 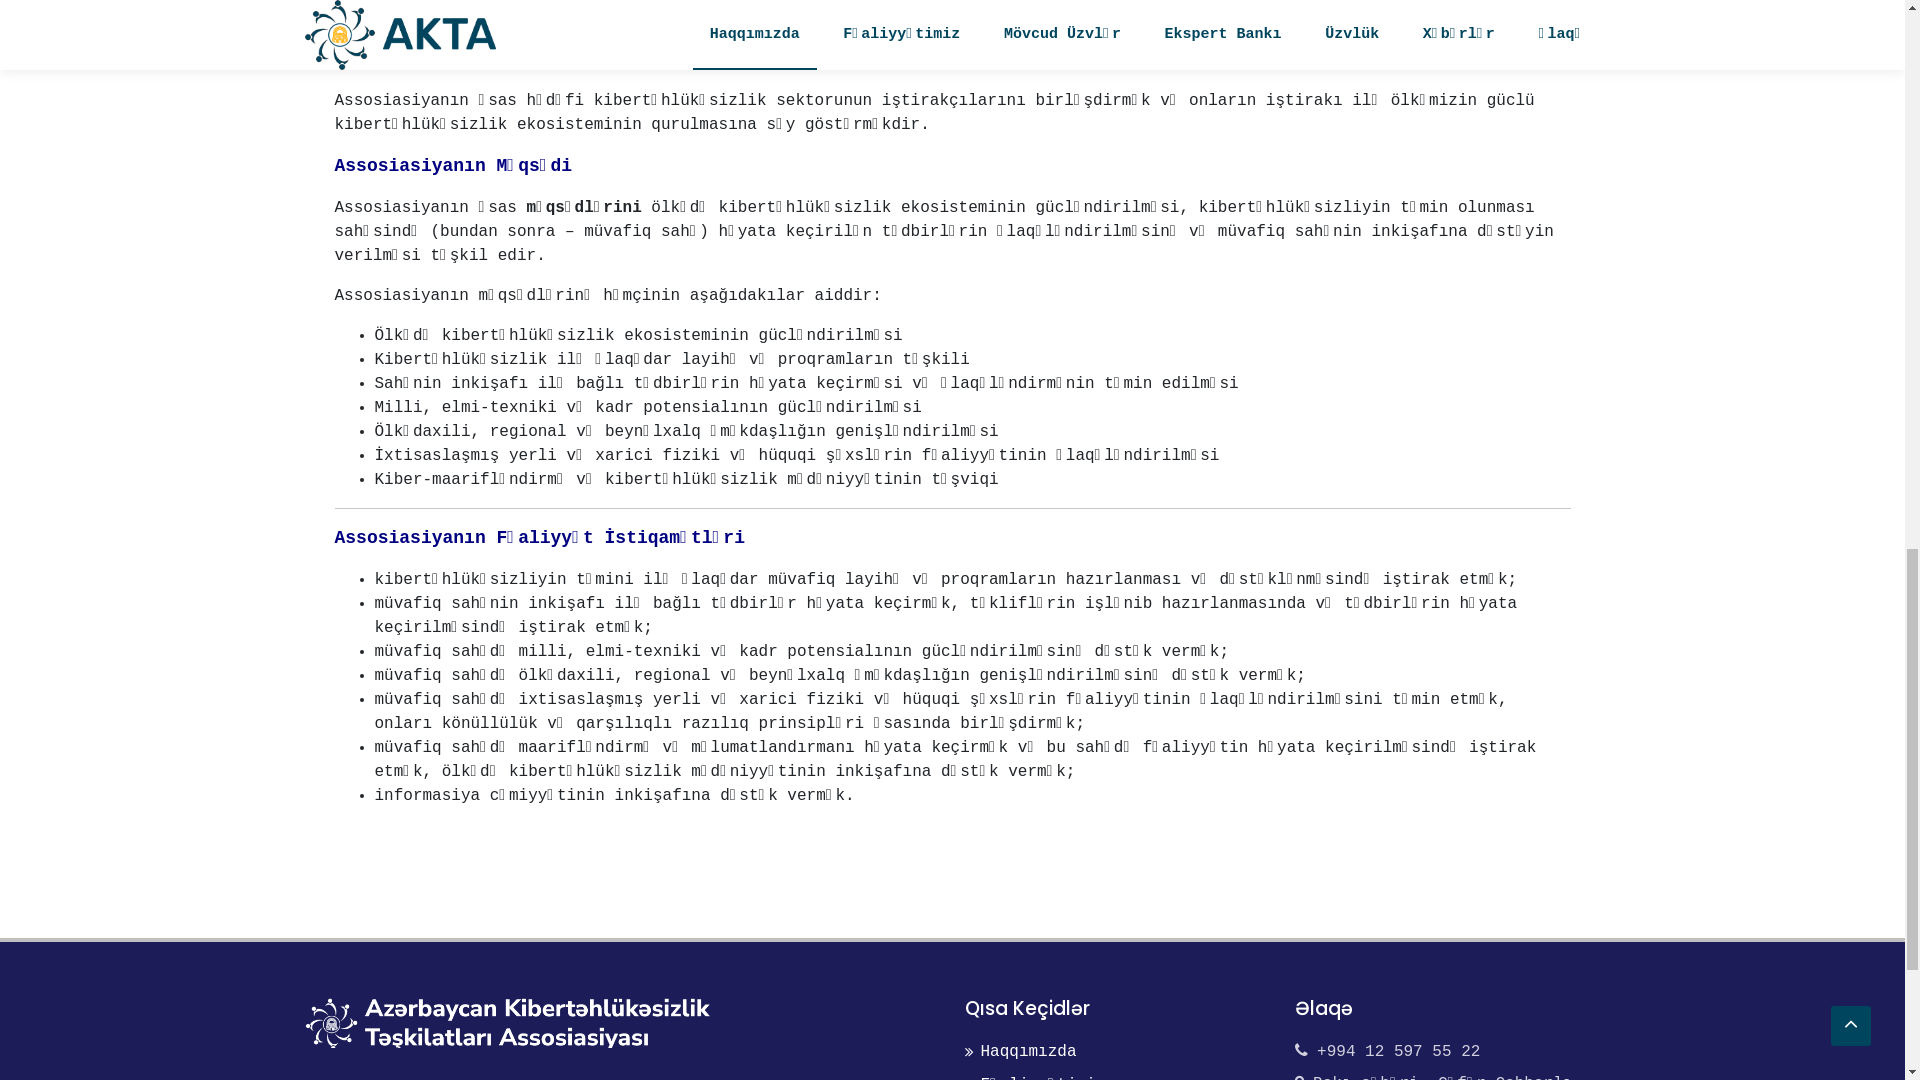 What do you see at coordinates (563, 26) in the screenshot?
I see `EN` at bounding box center [563, 26].